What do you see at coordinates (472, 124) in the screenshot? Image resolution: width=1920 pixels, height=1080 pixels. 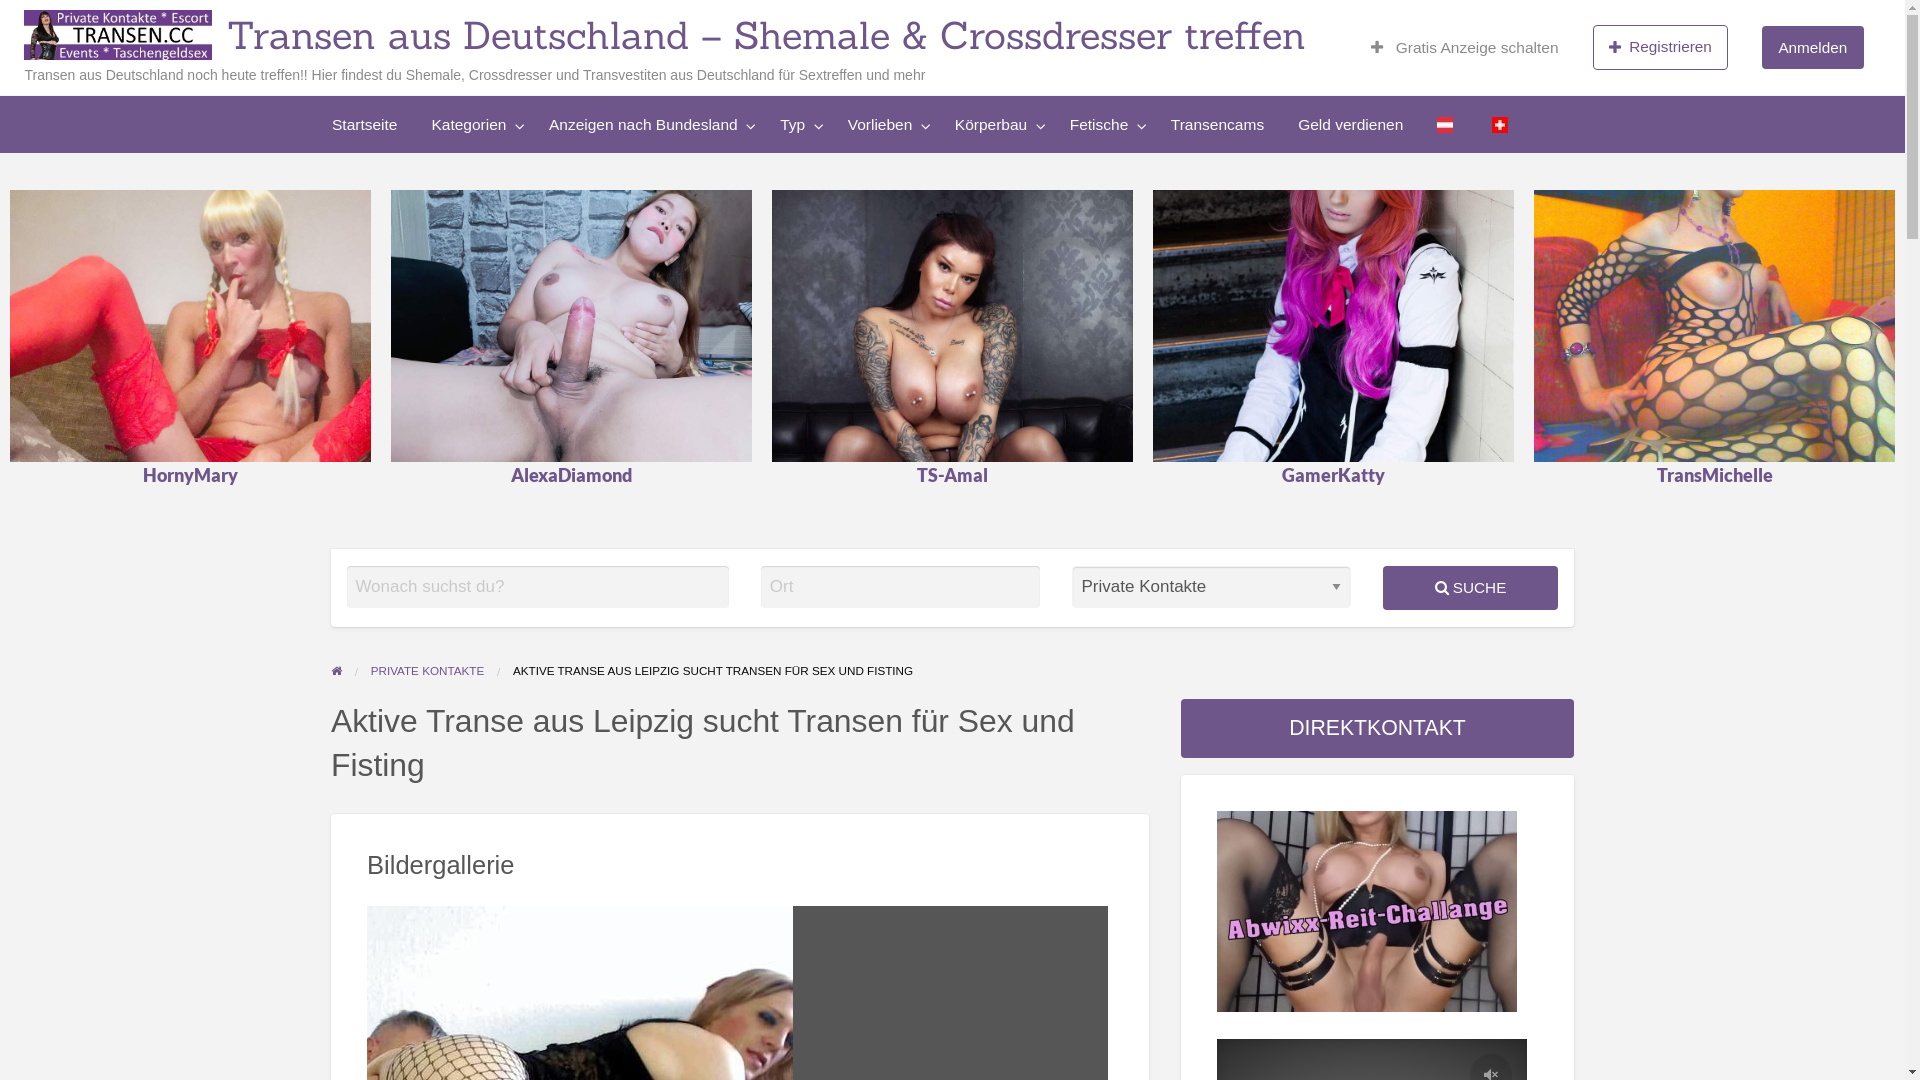 I see `Kategorien` at bounding box center [472, 124].